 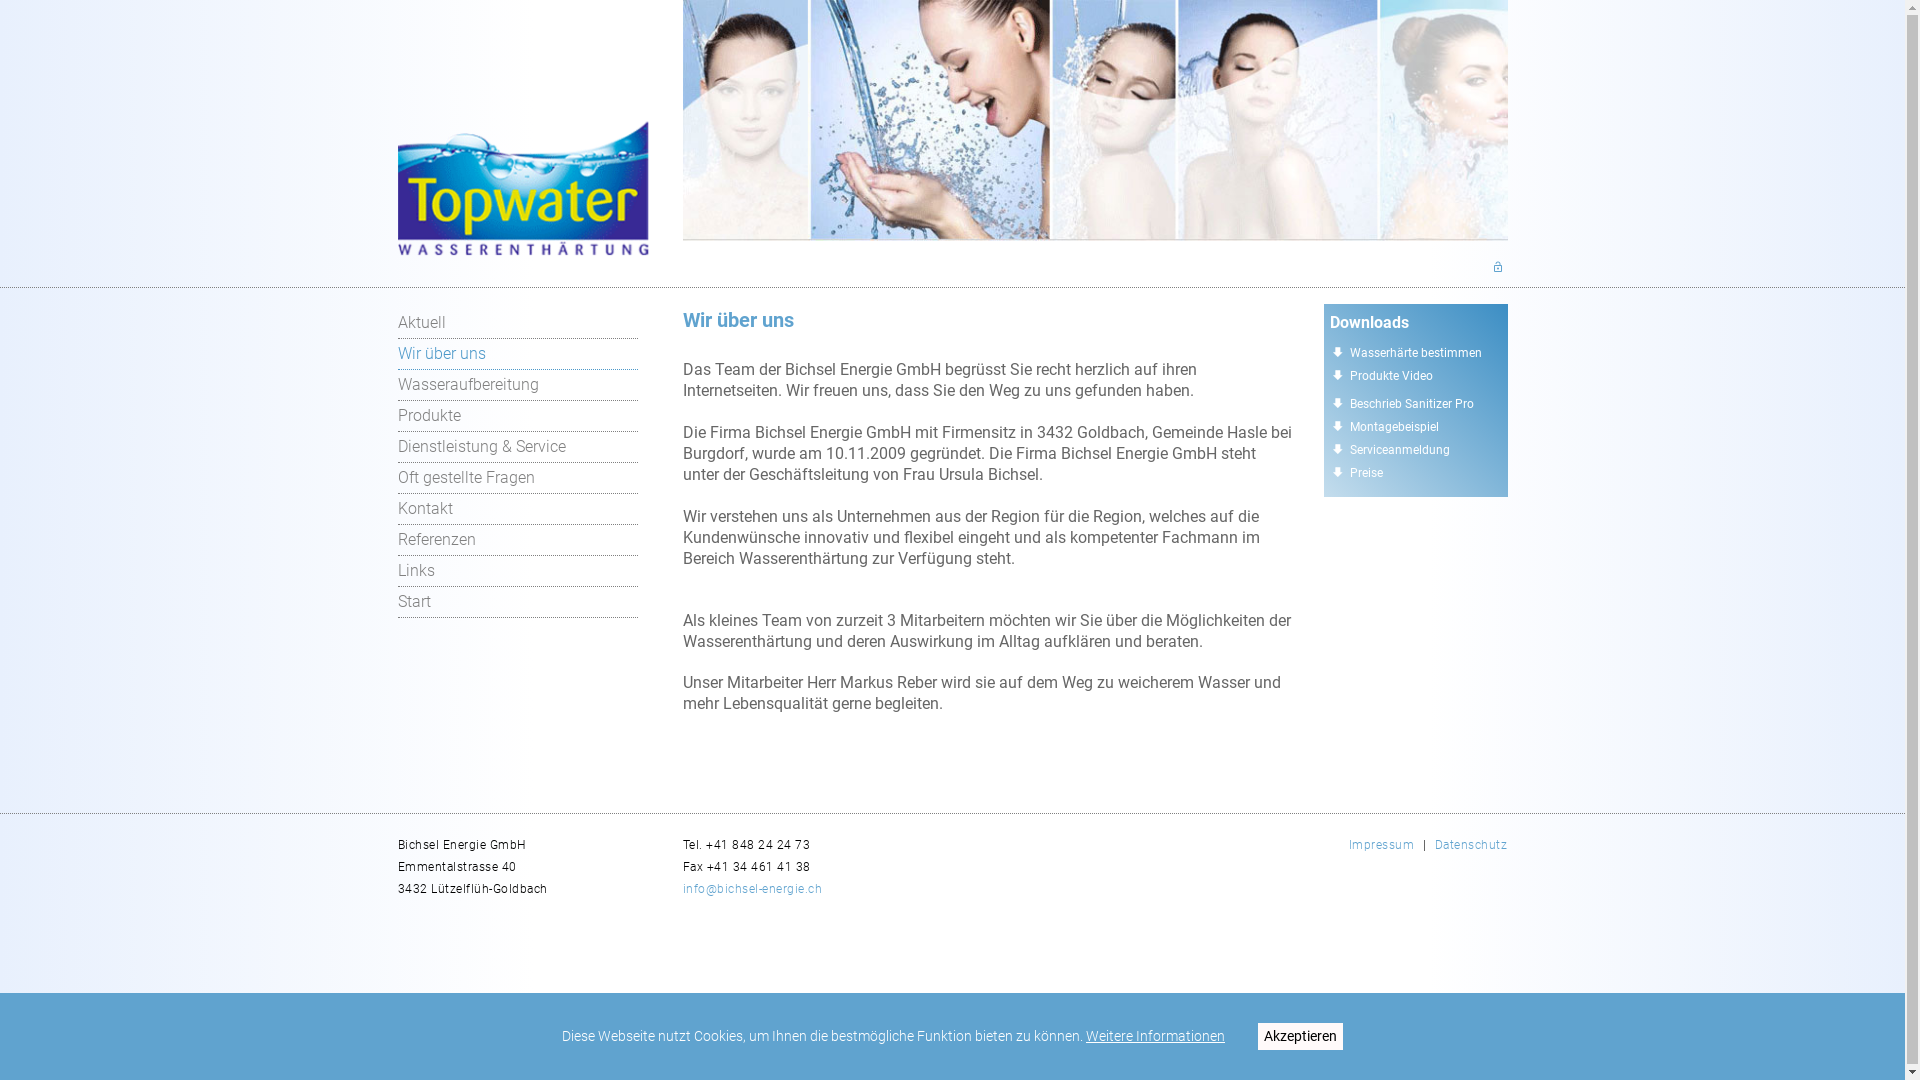 I want to click on Produkte, so click(x=518, y=416).